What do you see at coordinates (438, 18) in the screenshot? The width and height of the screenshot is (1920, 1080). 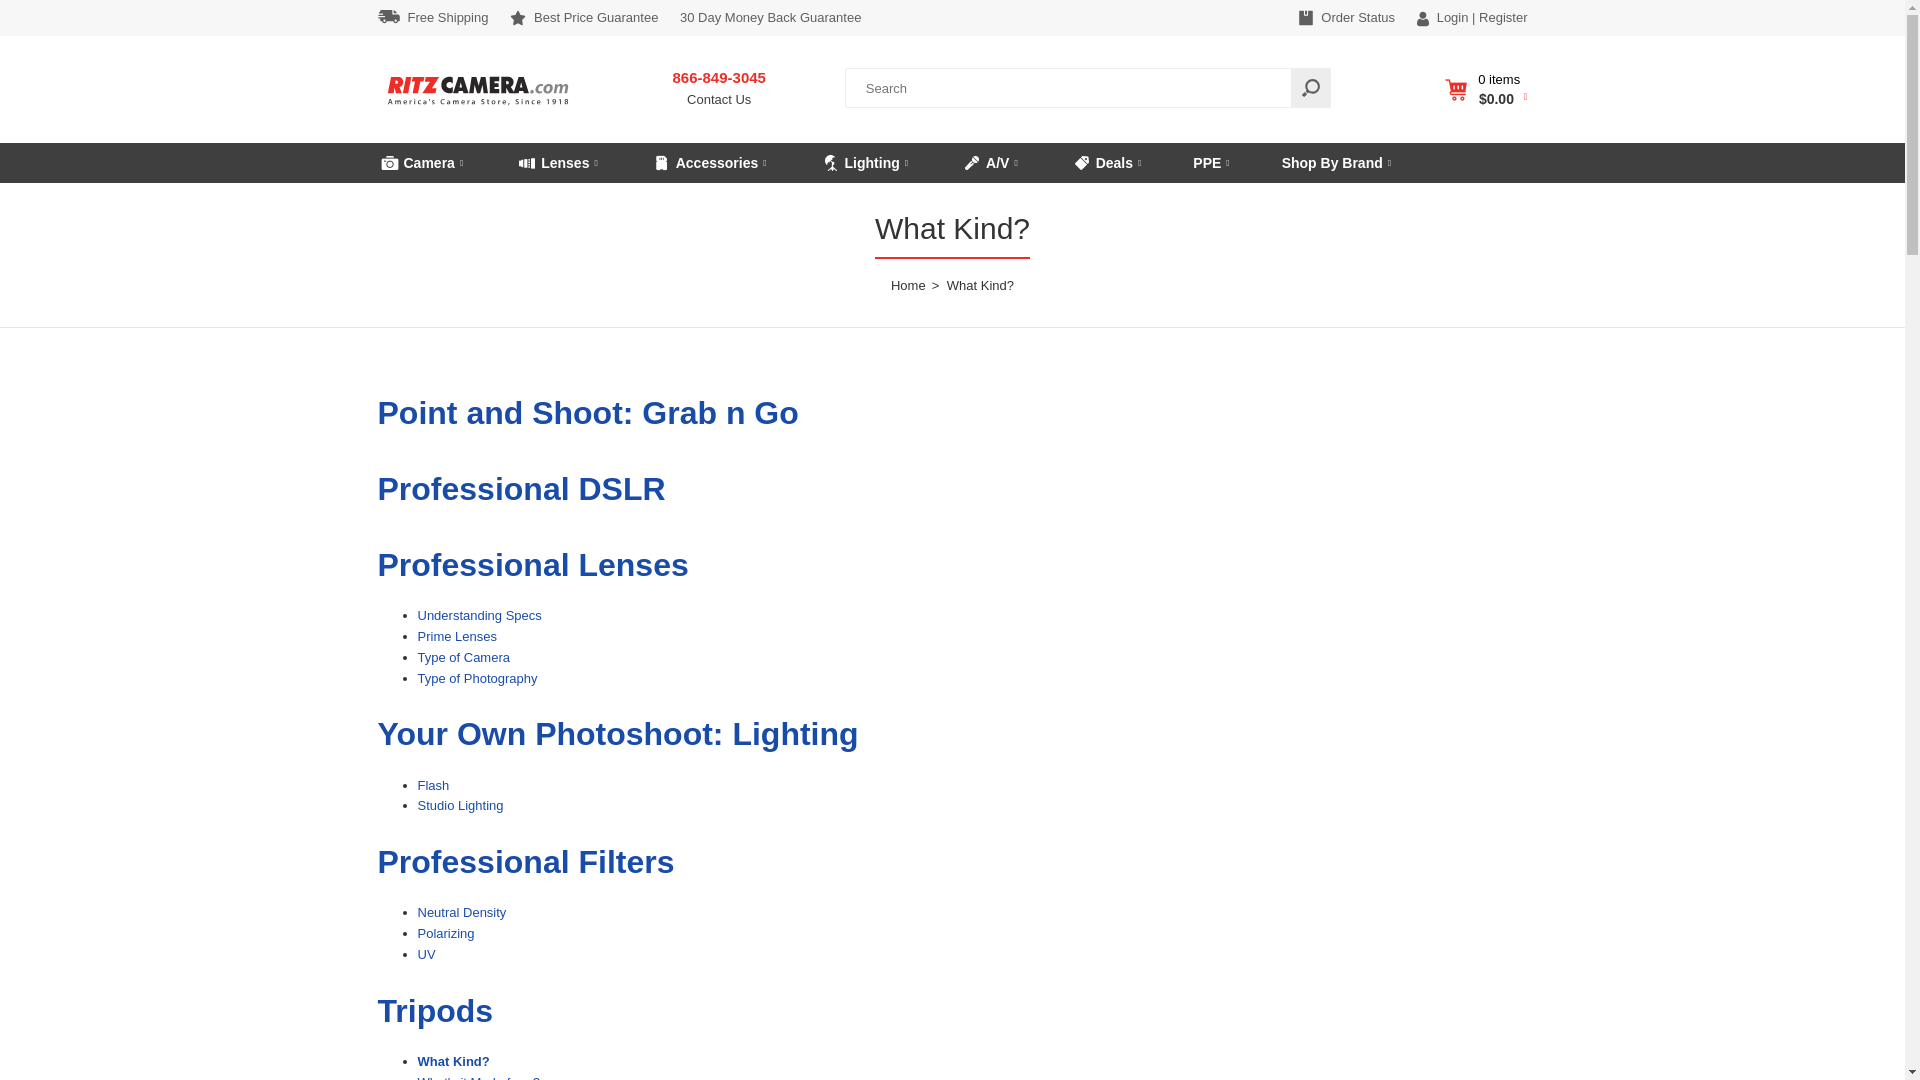 I see `Register` at bounding box center [438, 18].